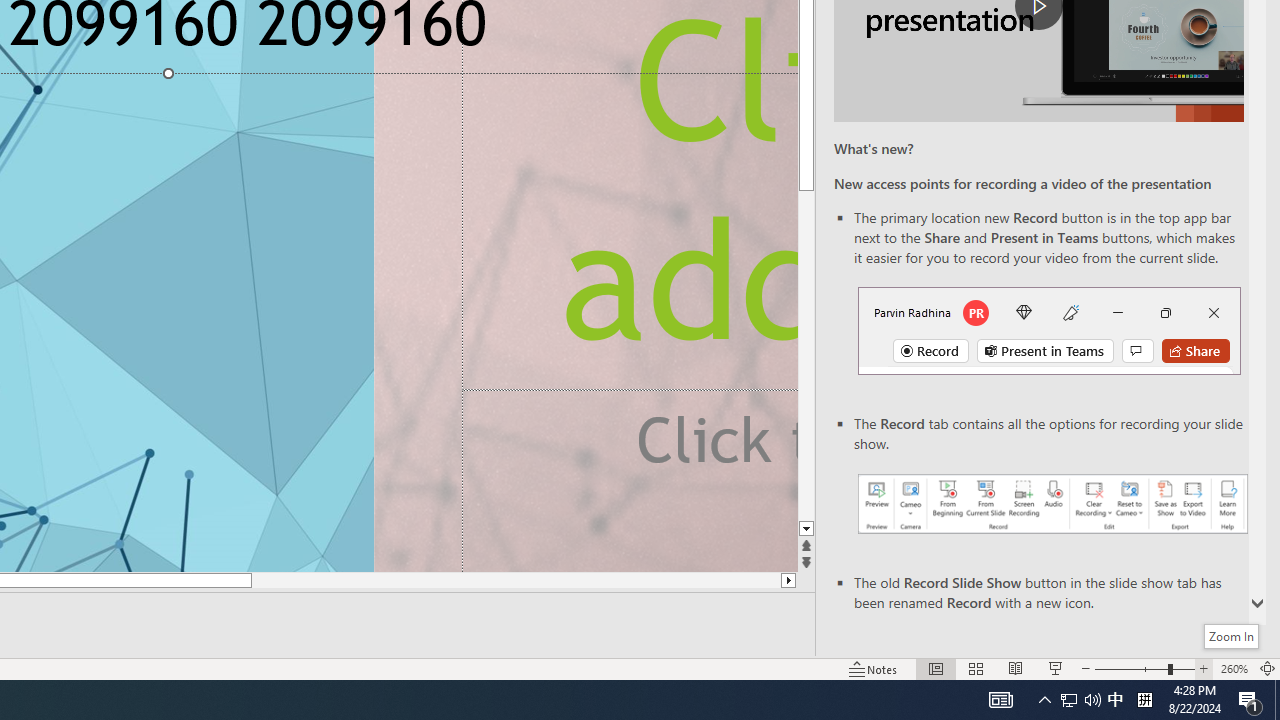 Image resolution: width=1280 pixels, height=720 pixels. I want to click on Reading View, so click(1015, 668).